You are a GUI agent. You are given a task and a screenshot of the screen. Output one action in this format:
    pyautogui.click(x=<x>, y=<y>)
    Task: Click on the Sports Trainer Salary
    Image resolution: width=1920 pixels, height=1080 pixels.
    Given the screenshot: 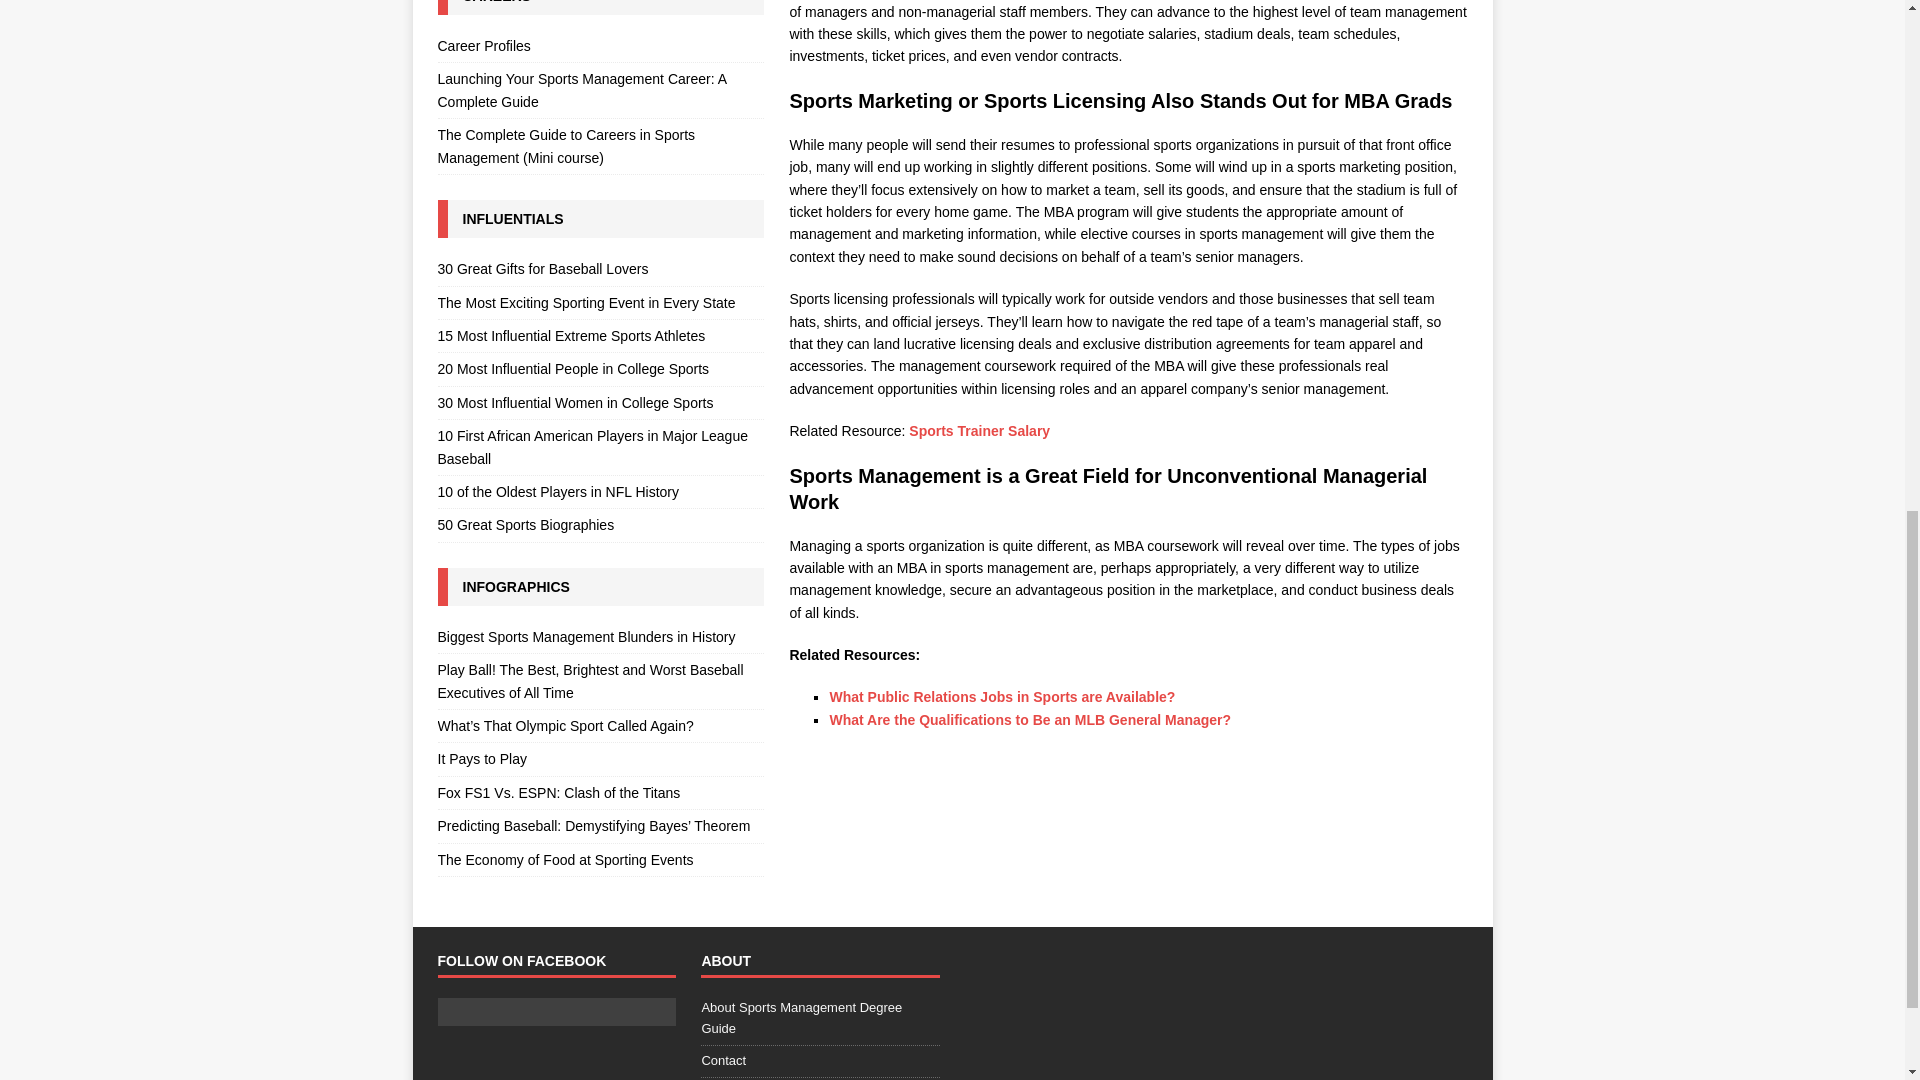 What is the action you would take?
    pyautogui.click(x=979, y=430)
    